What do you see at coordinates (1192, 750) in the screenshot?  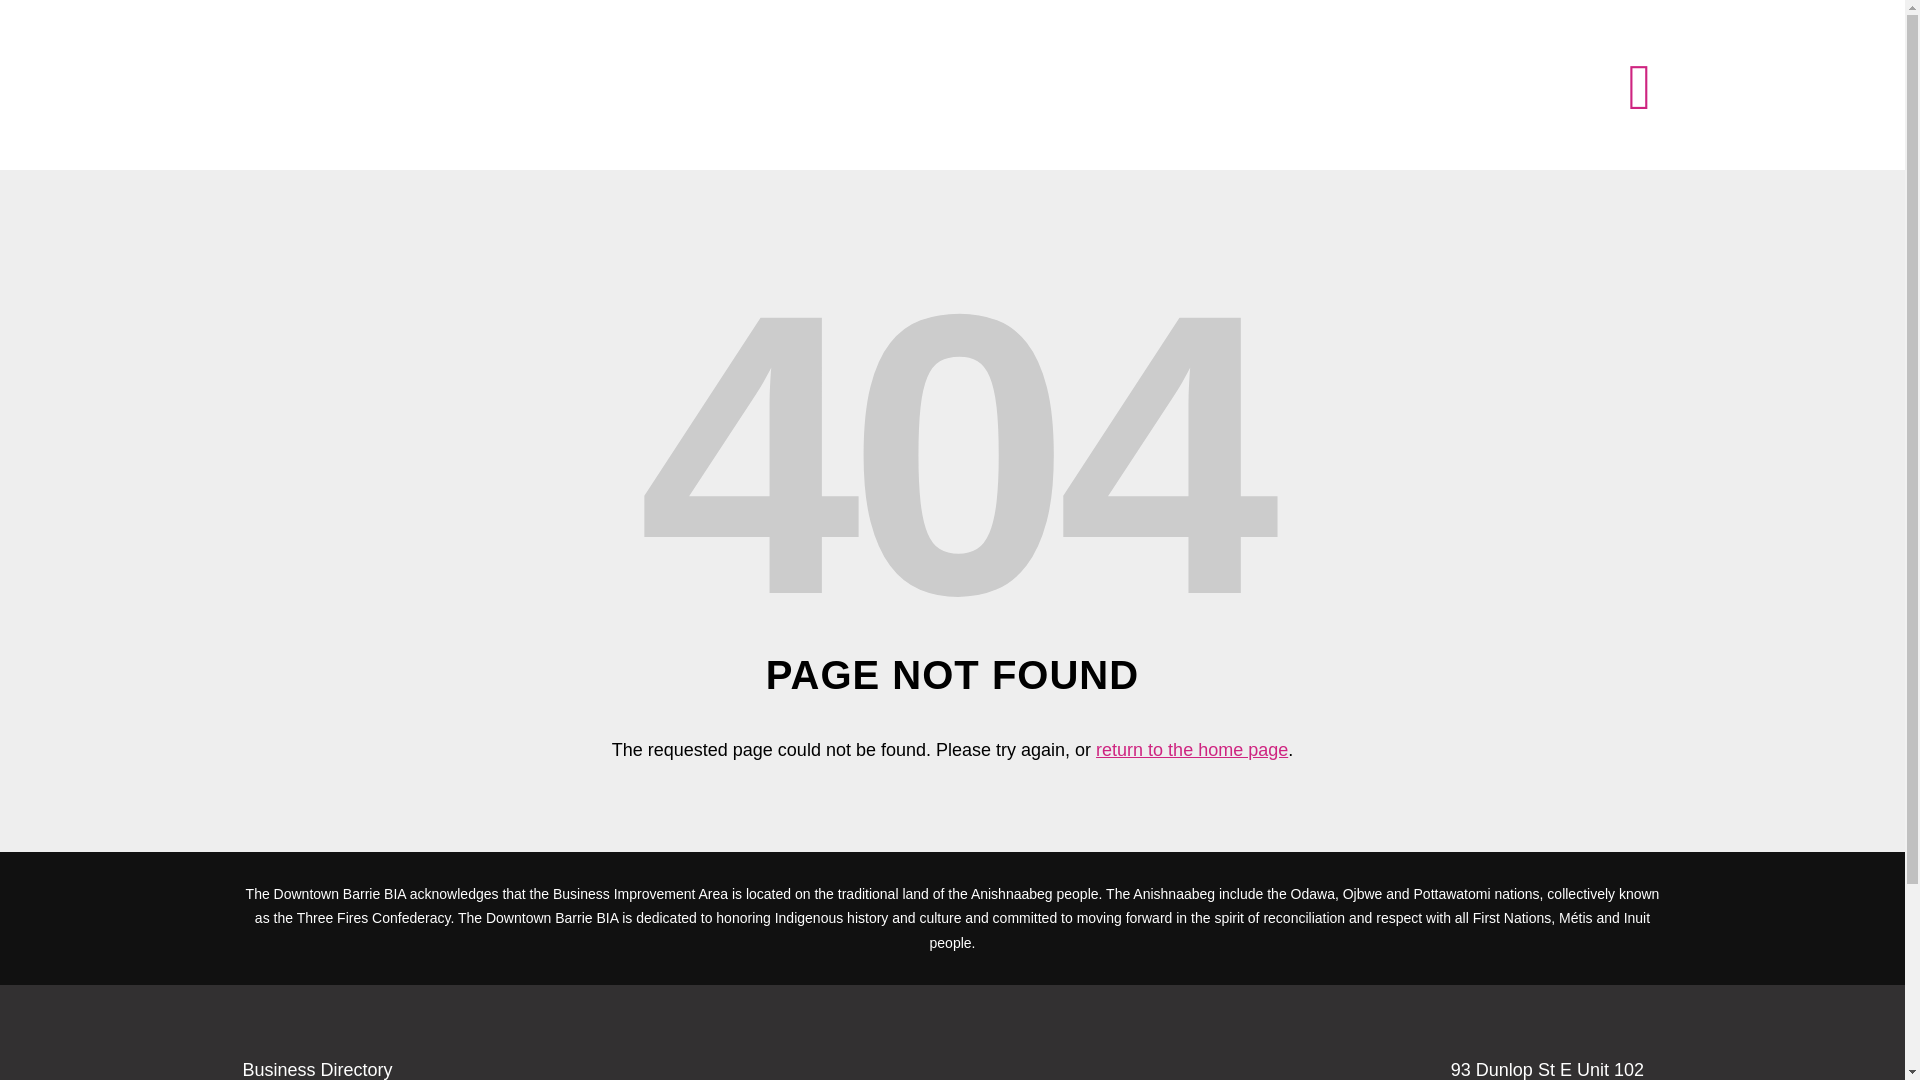 I see `Downtown Barrie` at bounding box center [1192, 750].